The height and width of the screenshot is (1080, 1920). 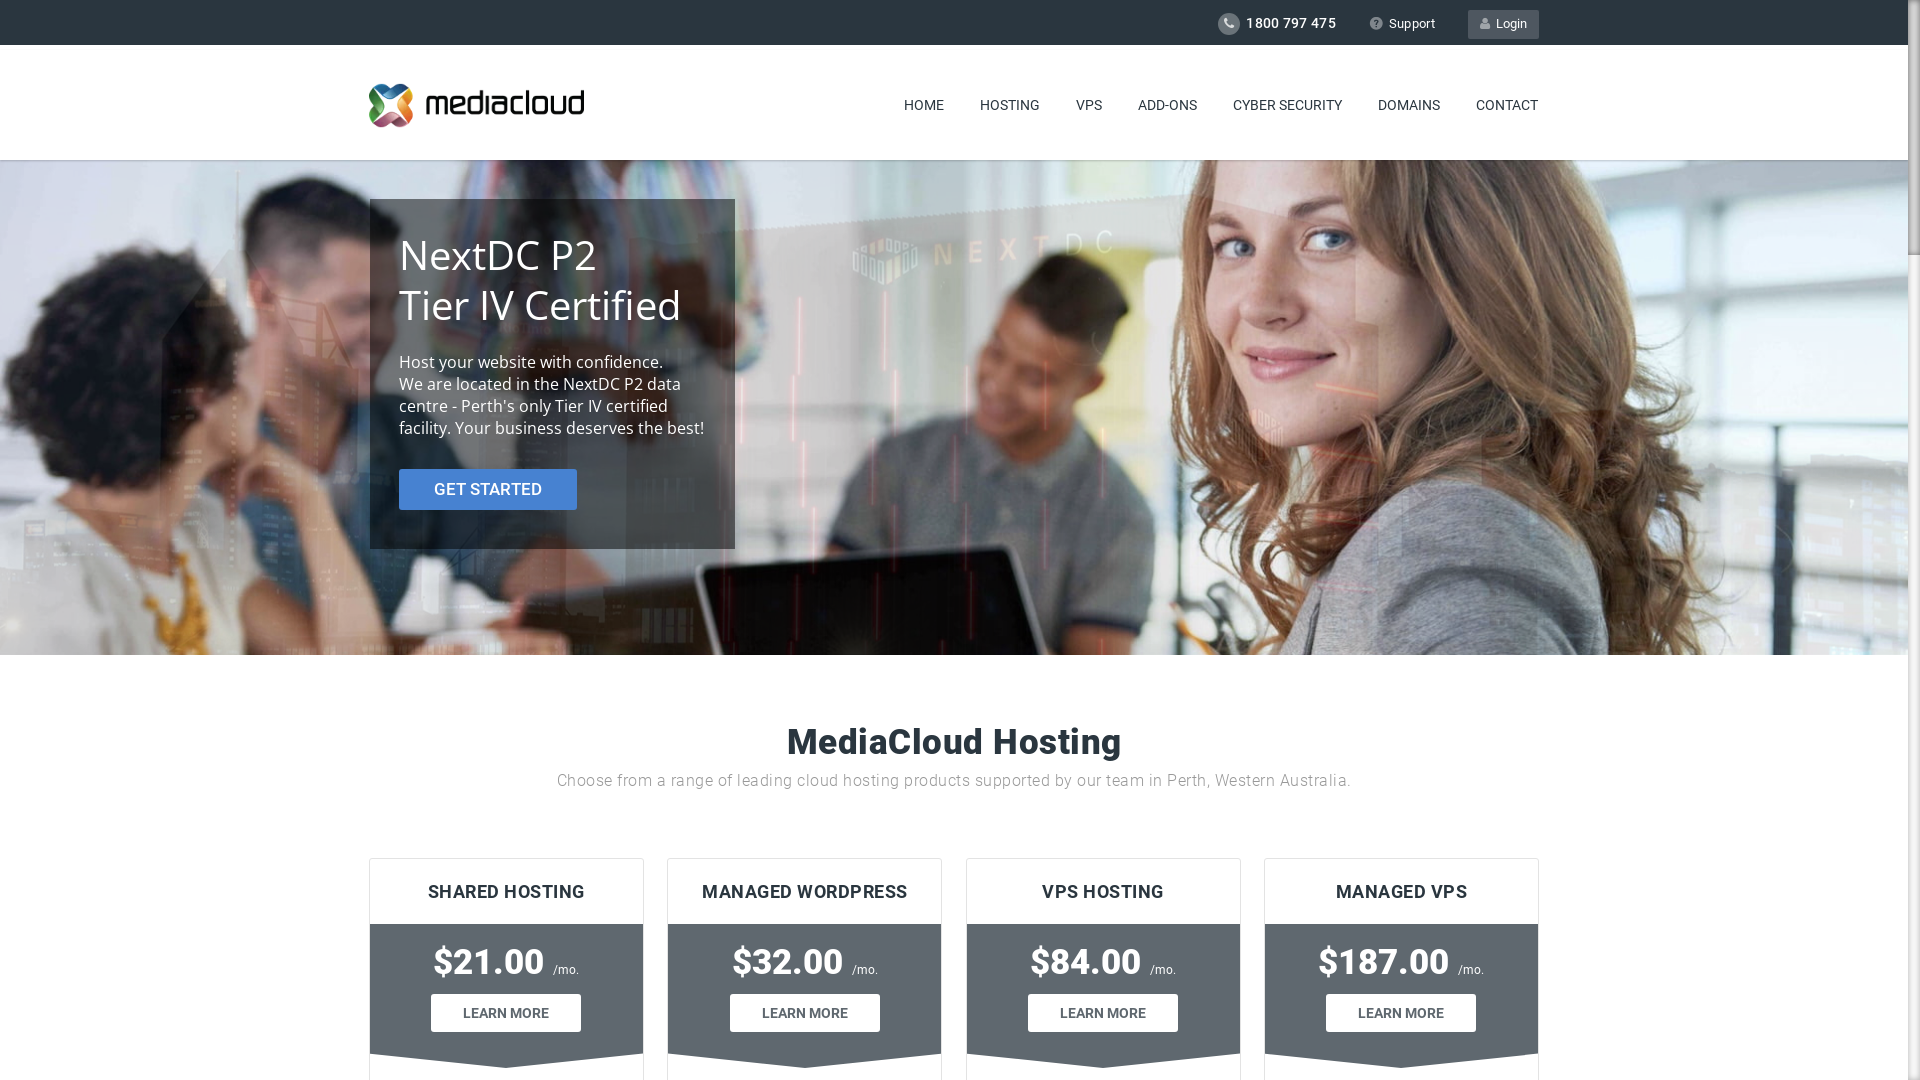 What do you see at coordinates (1288, 106) in the screenshot?
I see `CYBER SECURITY` at bounding box center [1288, 106].